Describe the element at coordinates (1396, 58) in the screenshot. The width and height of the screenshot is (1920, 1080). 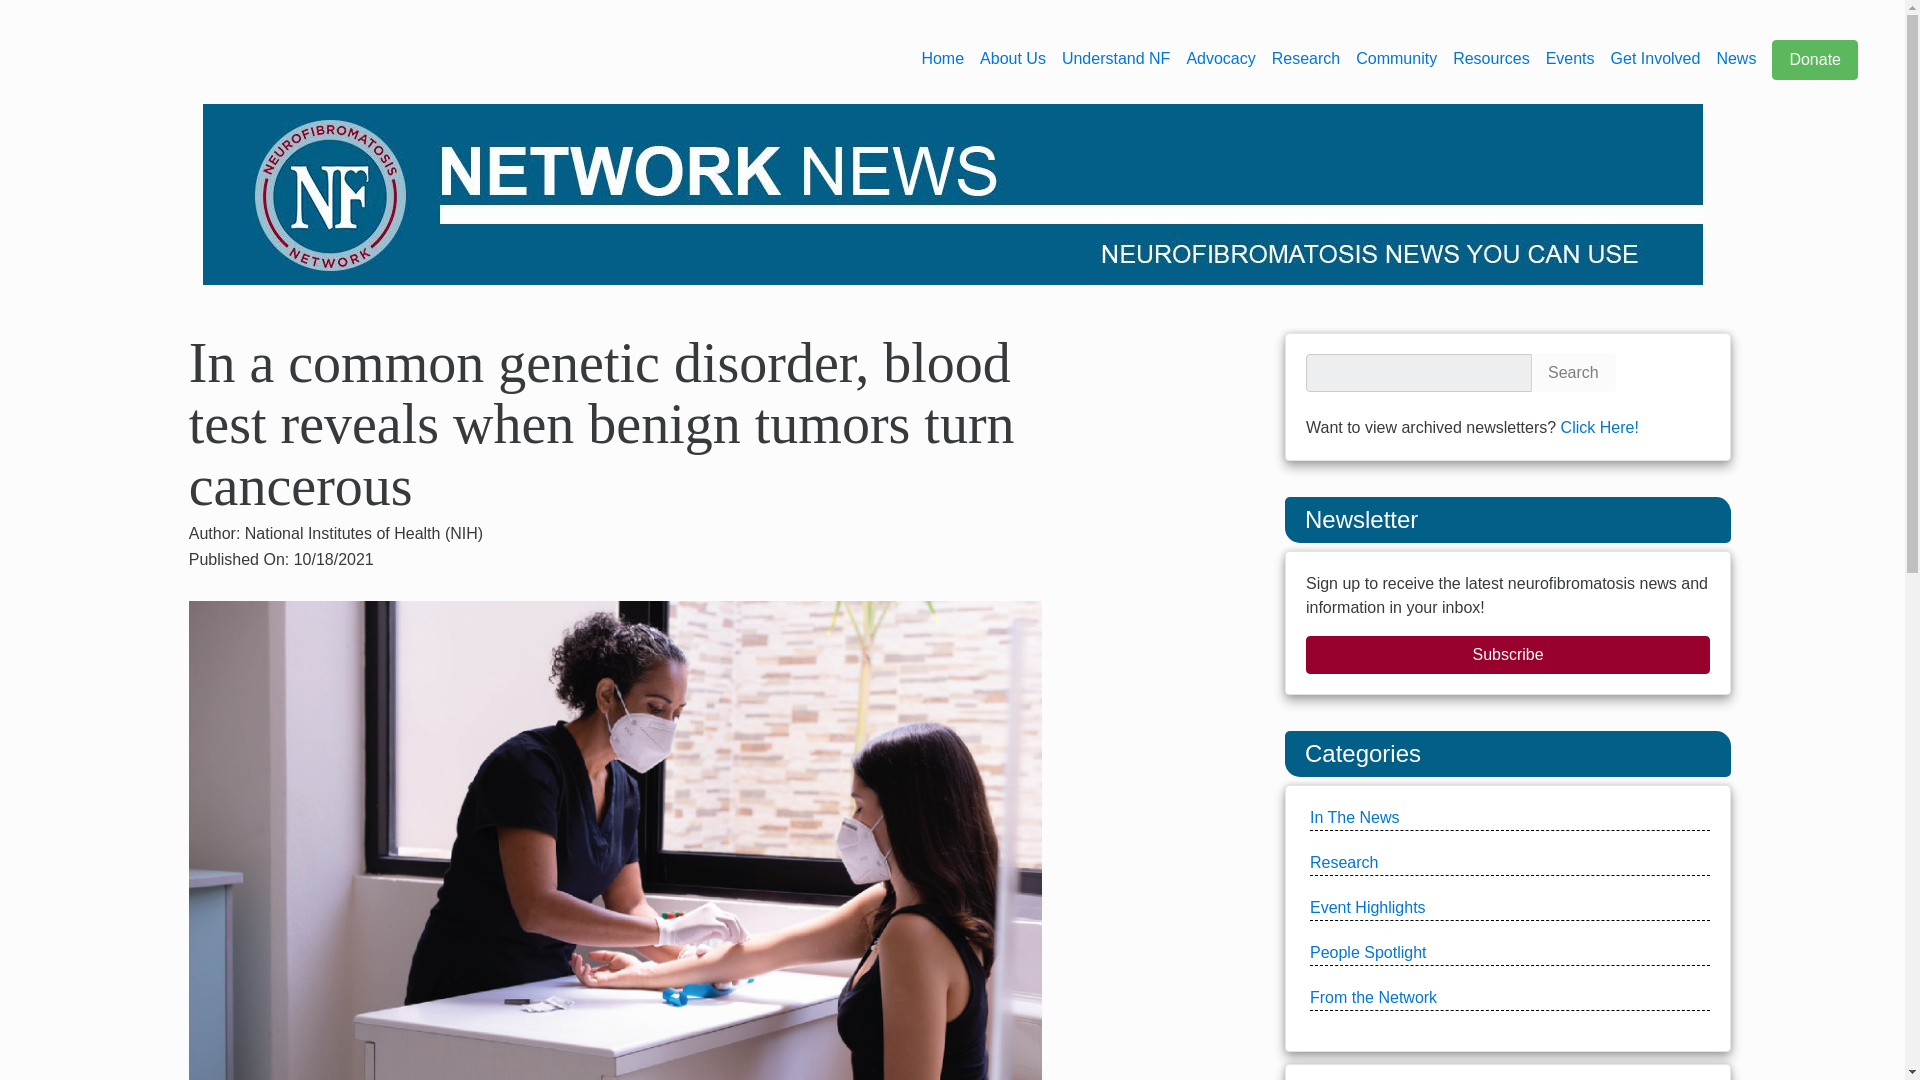
I see `Community` at that location.